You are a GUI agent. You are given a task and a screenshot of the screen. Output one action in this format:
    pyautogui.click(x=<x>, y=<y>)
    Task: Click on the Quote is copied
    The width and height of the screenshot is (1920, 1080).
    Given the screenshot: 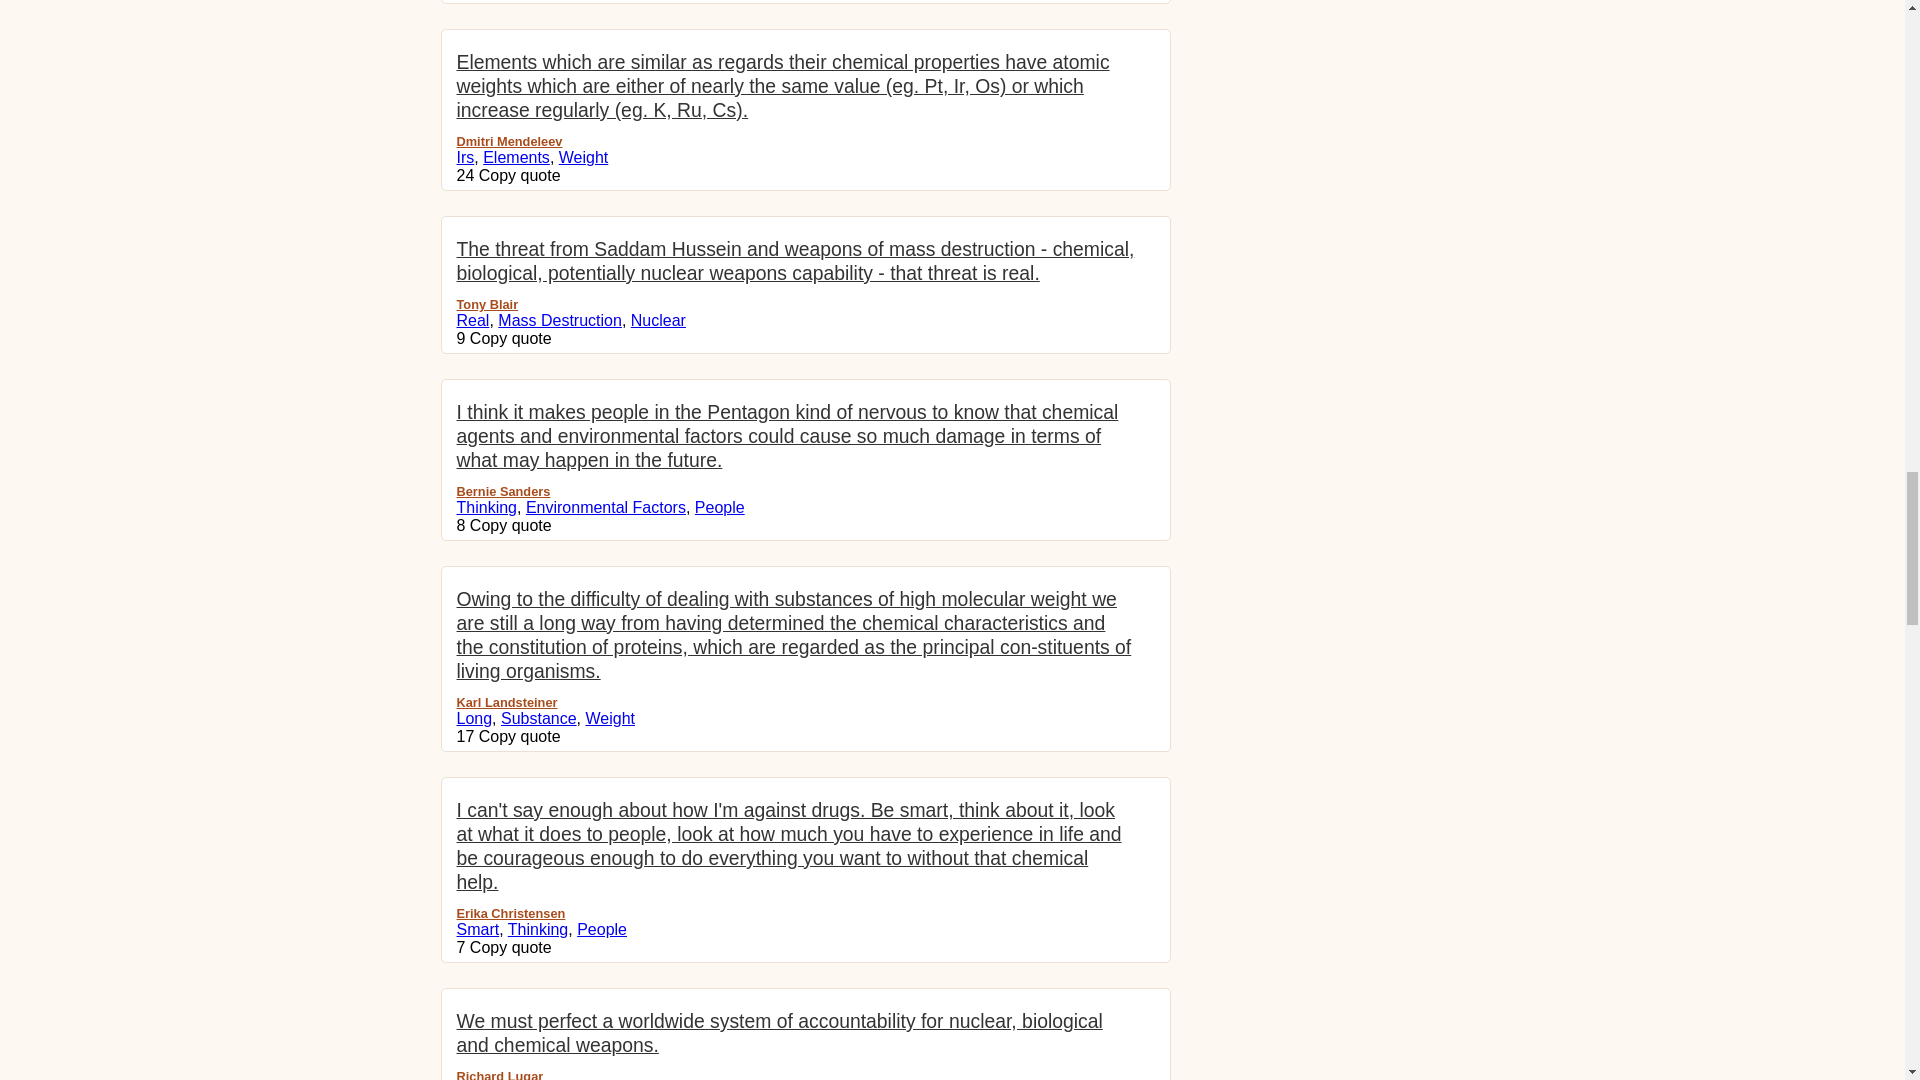 What is the action you would take?
    pyautogui.click(x=519, y=175)
    